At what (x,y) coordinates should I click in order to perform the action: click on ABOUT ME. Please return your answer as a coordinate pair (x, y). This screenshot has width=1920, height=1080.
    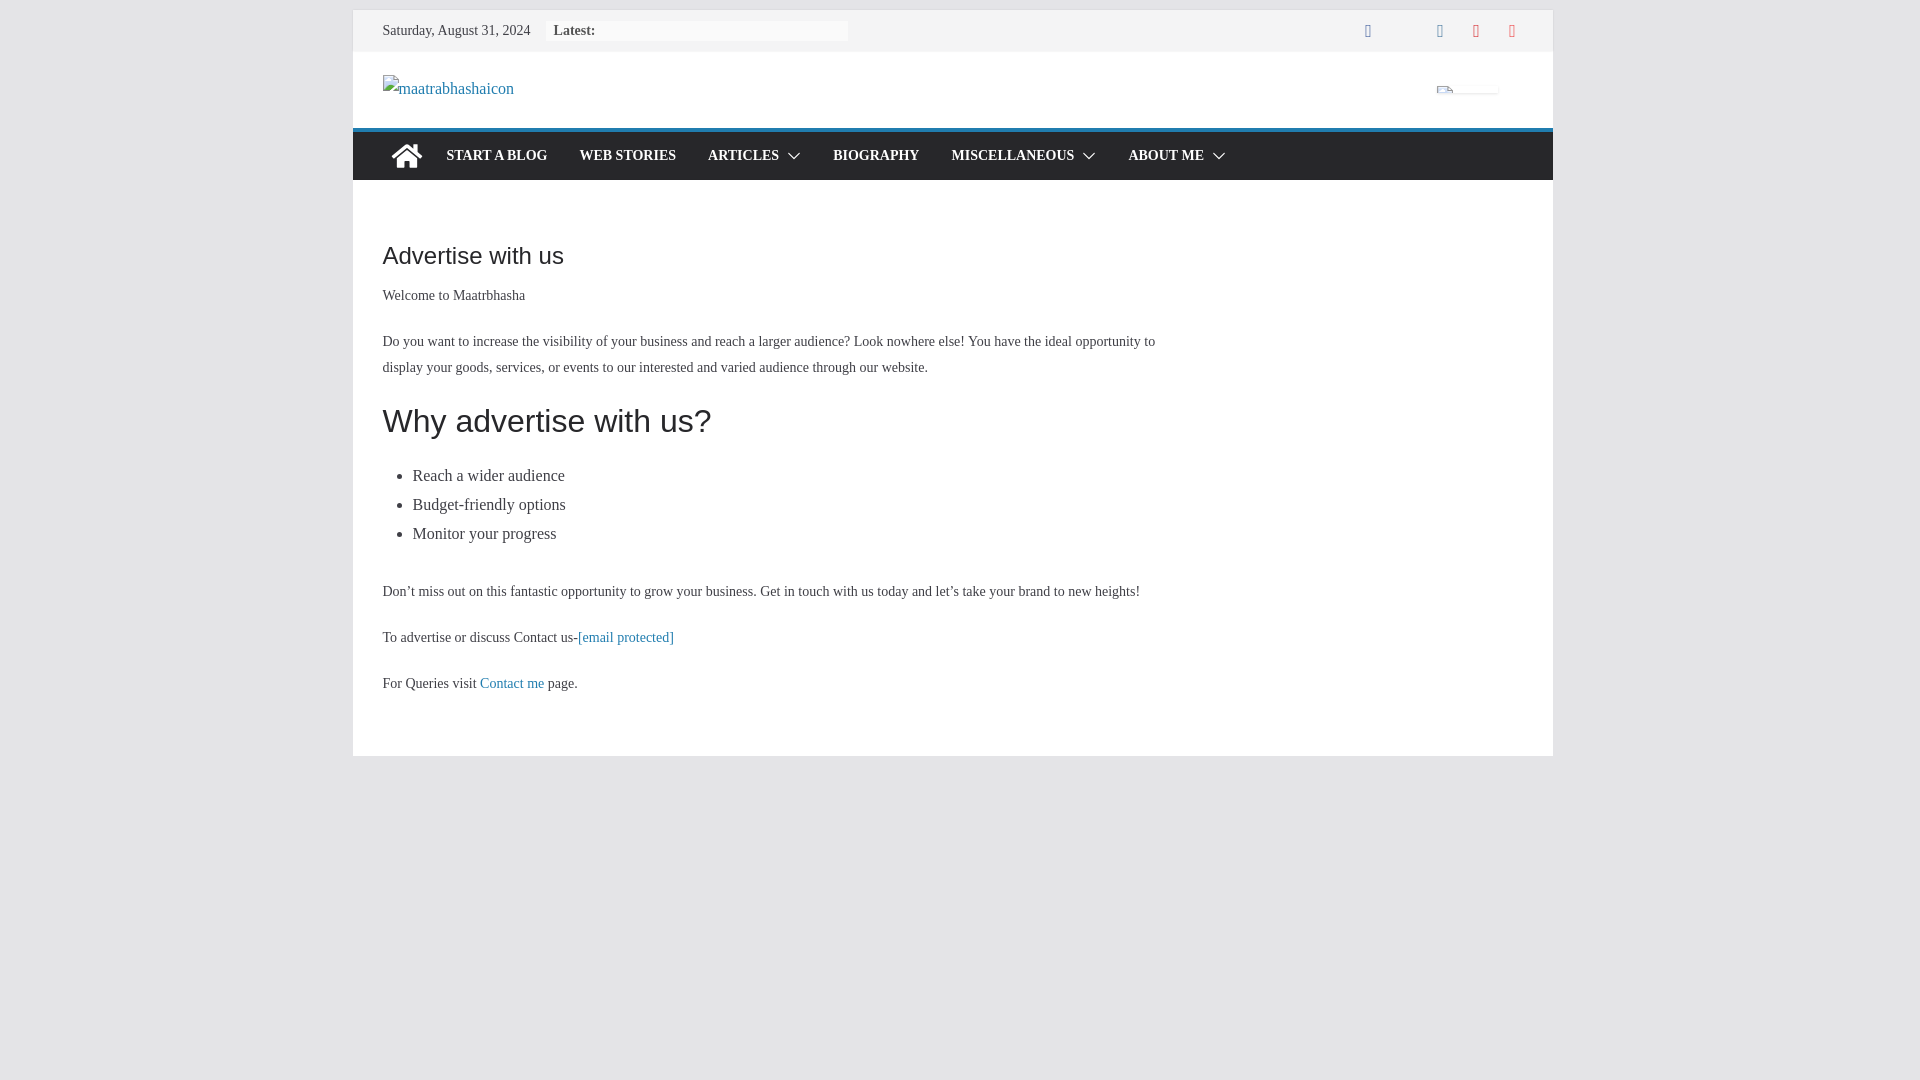
    Looking at the image, I should click on (1166, 155).